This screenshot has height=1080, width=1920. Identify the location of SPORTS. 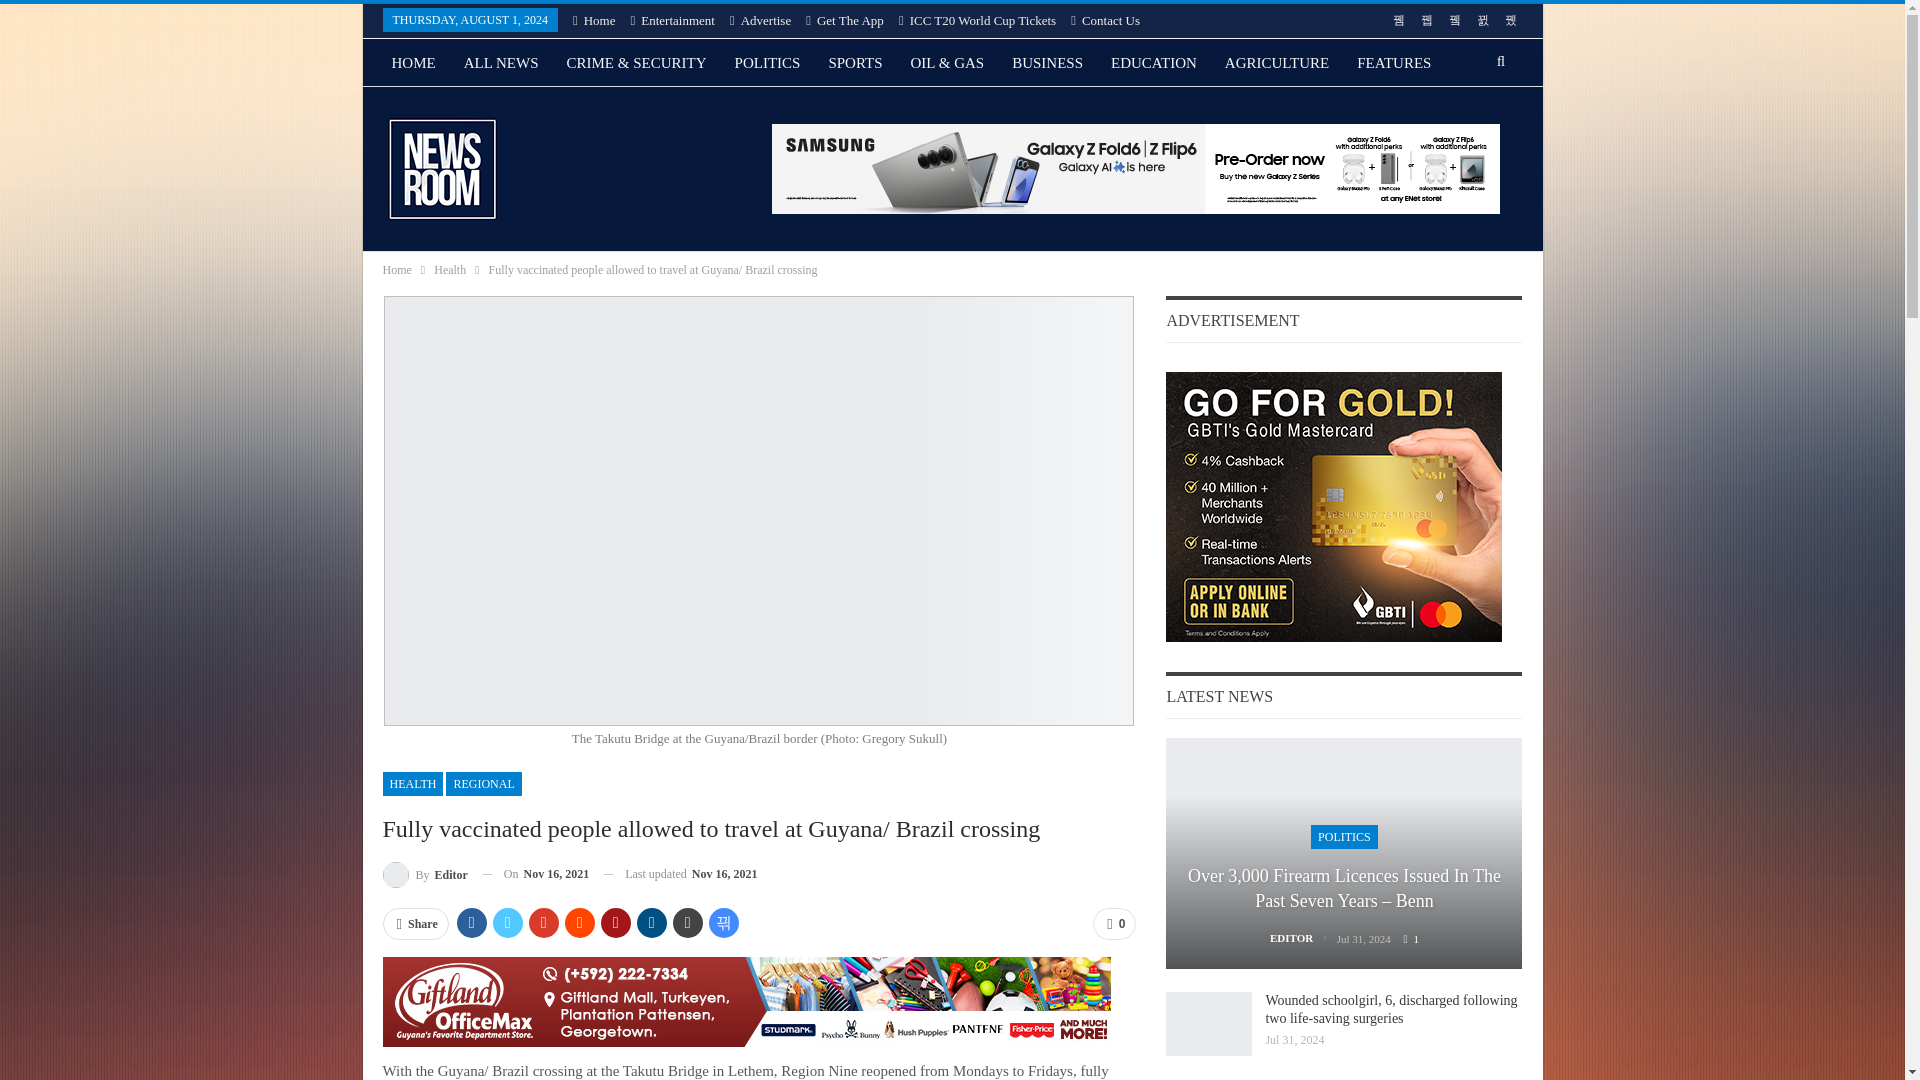
(854, 62).